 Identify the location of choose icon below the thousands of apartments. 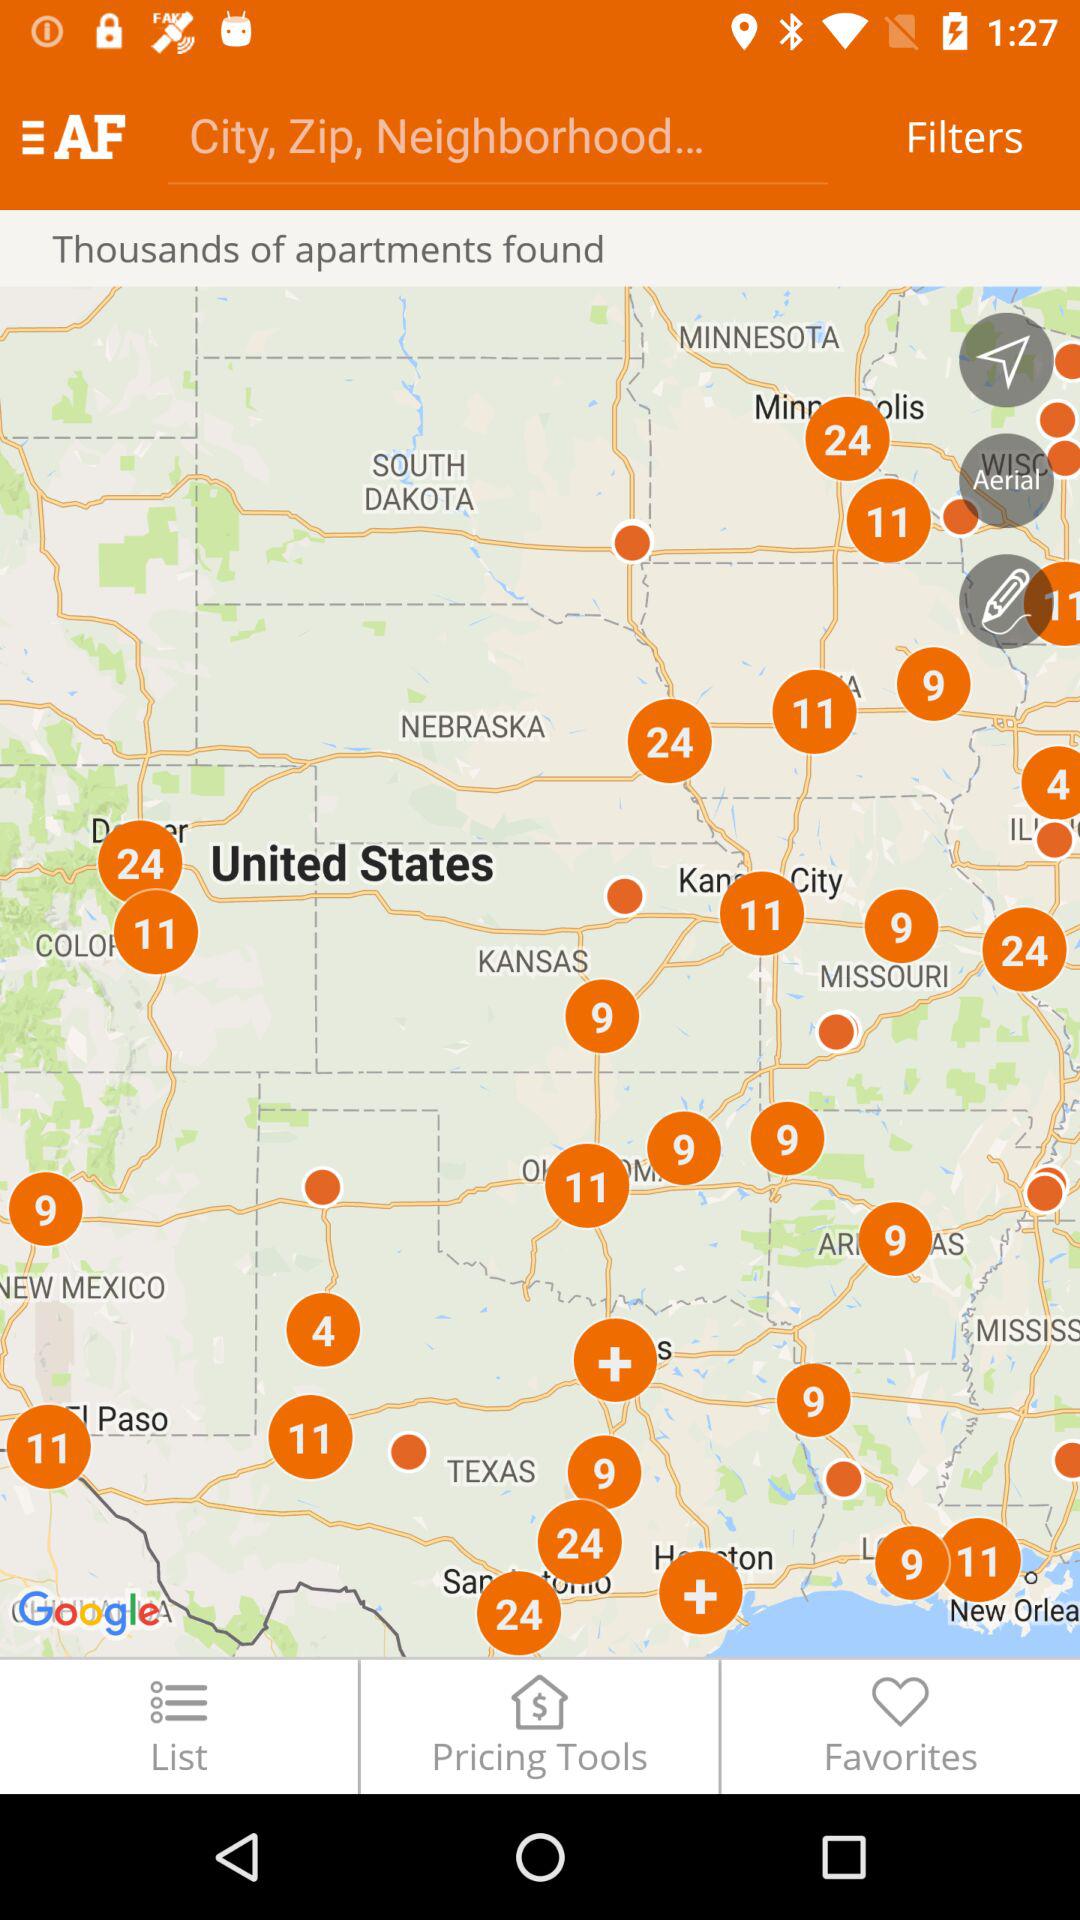
(540, 971).